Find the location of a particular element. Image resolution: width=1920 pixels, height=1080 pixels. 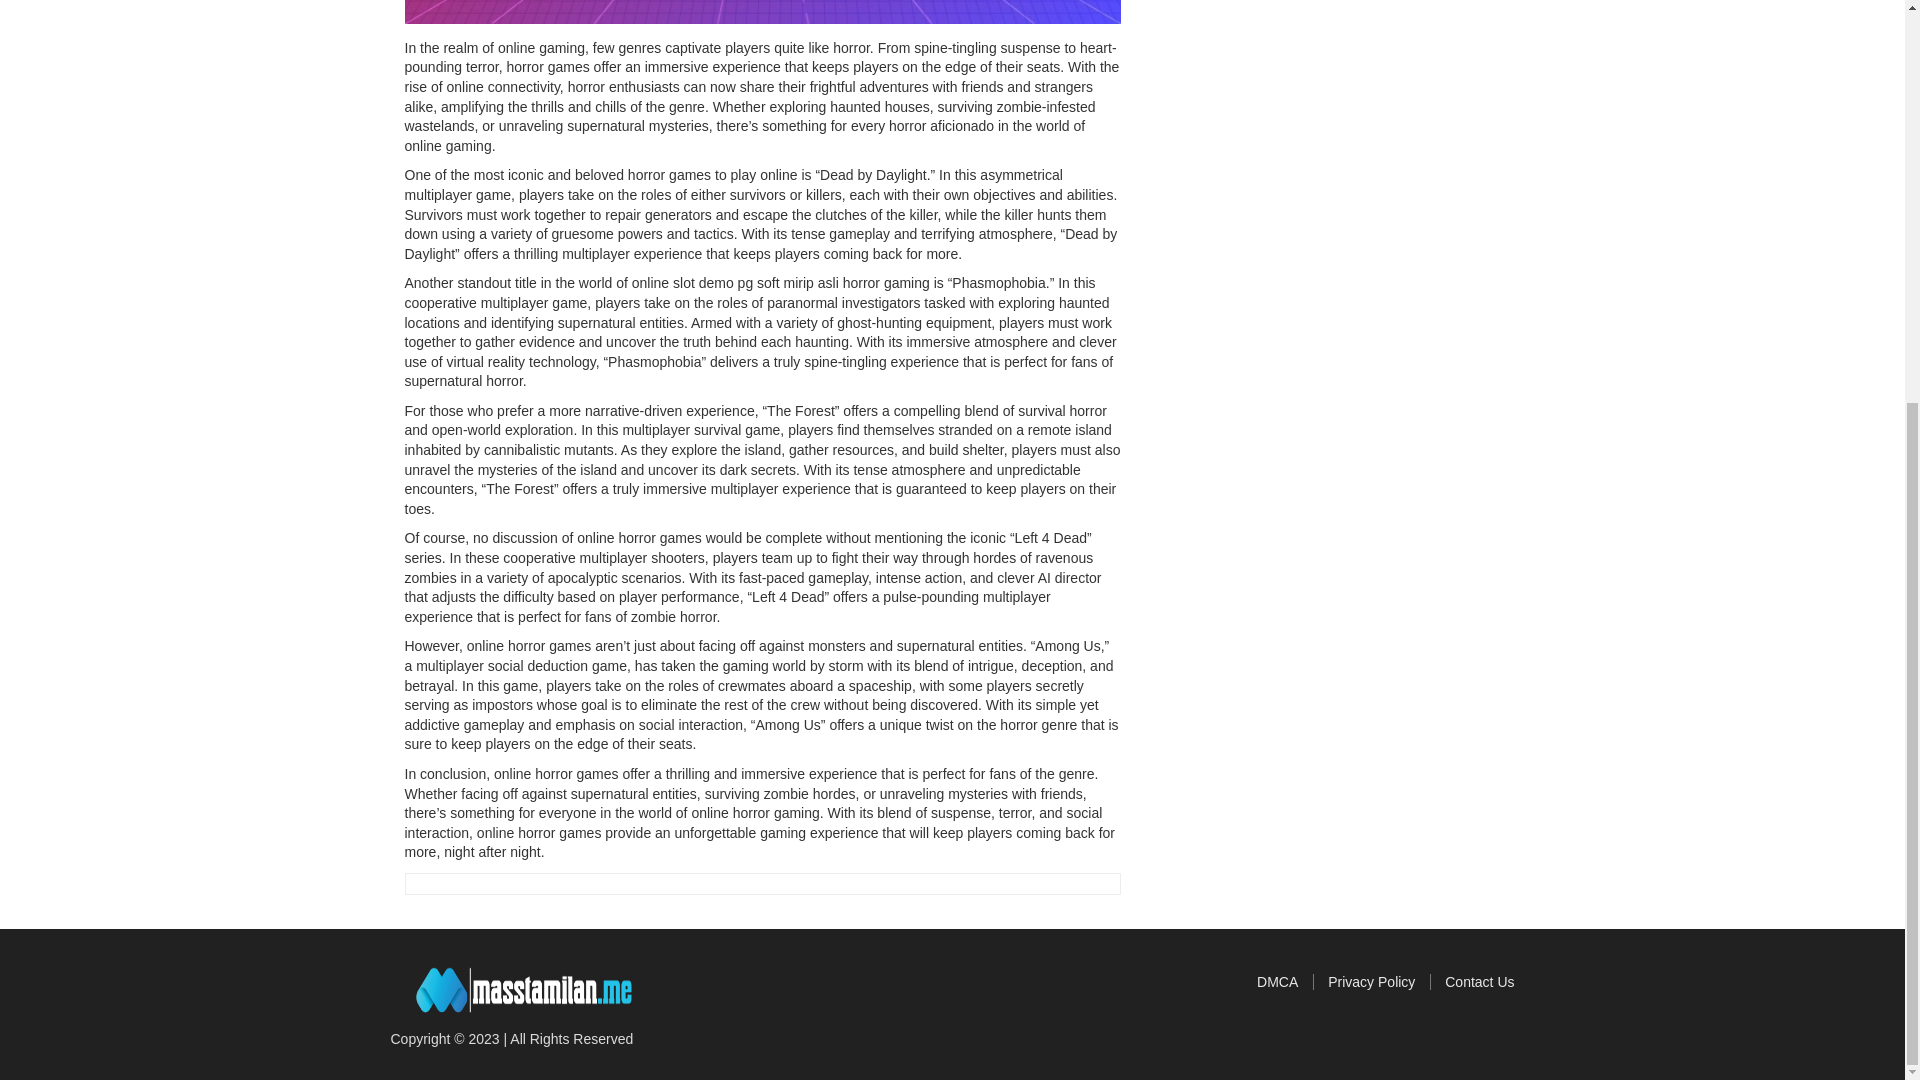

Contact Us is located at coordinates (1480, 982).